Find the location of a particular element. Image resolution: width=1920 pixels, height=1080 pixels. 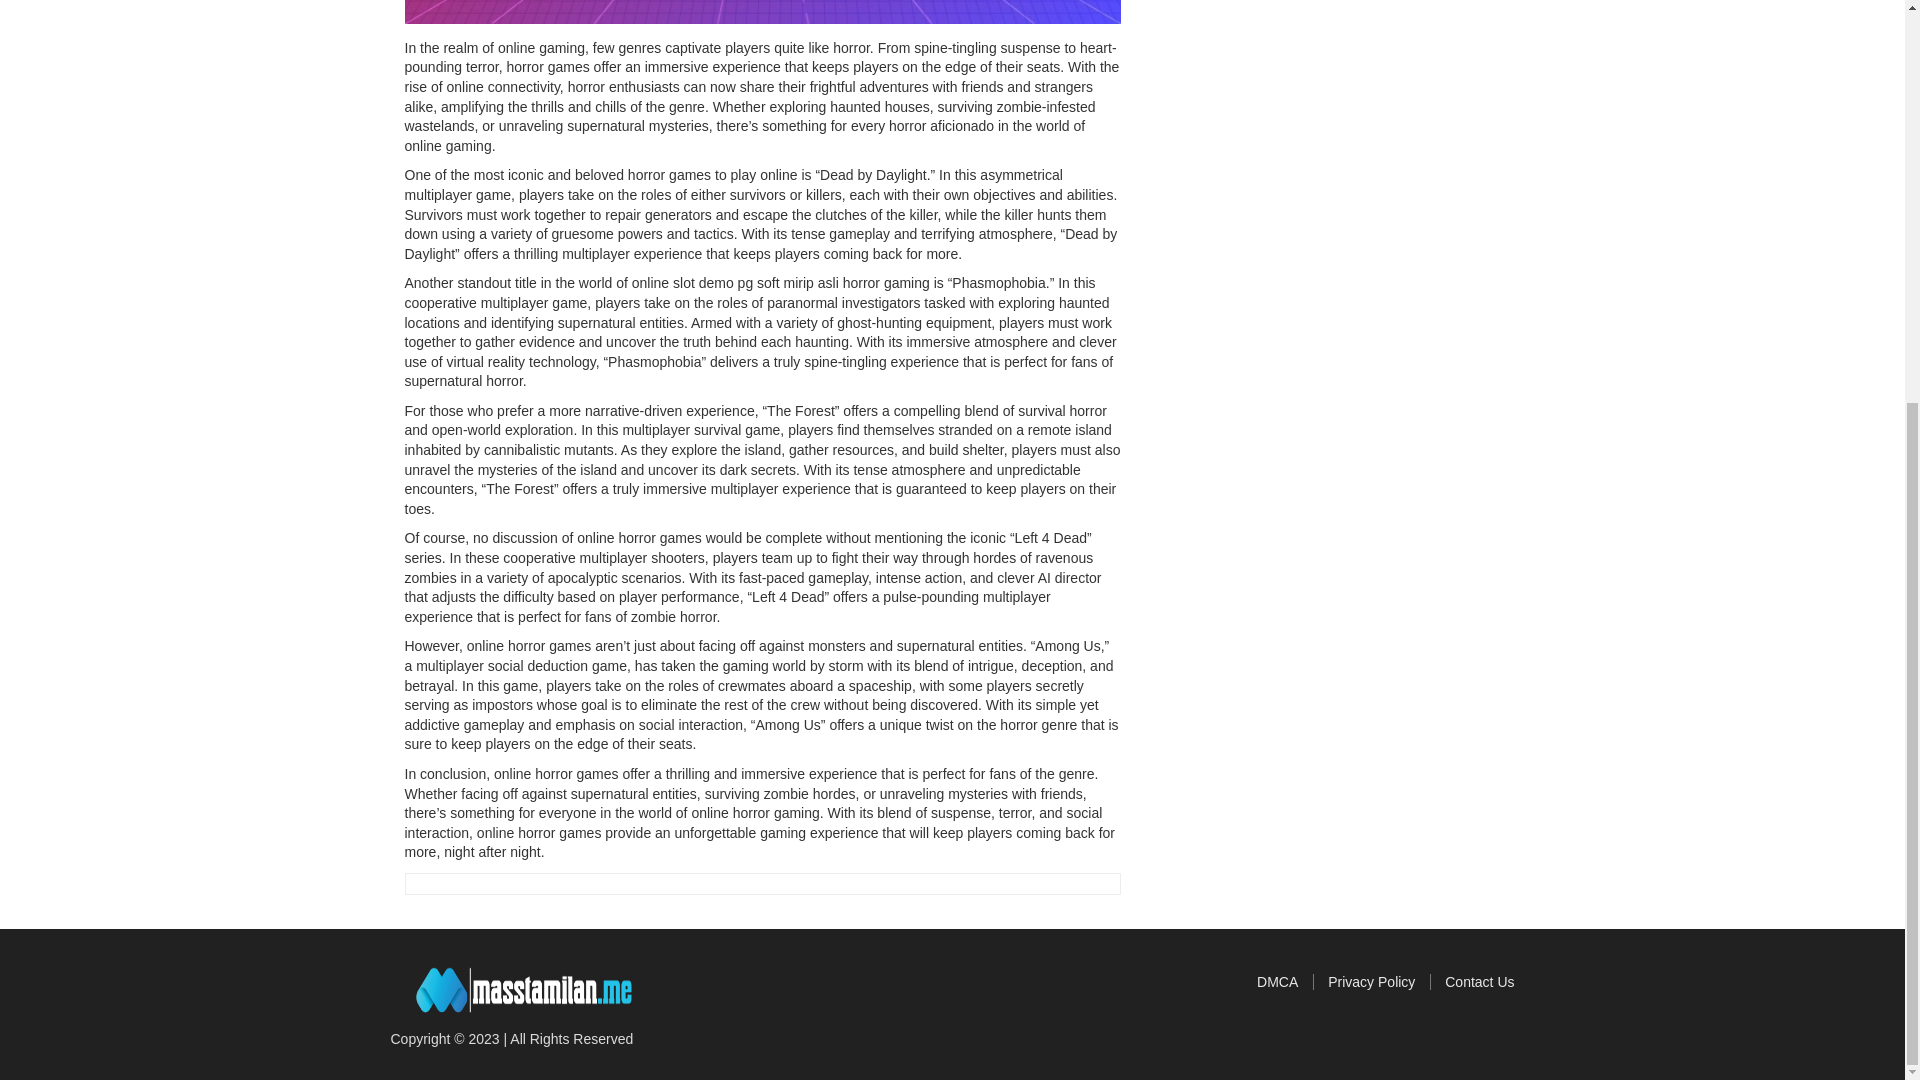

Contact Us is located at coordinates (1480, 982).